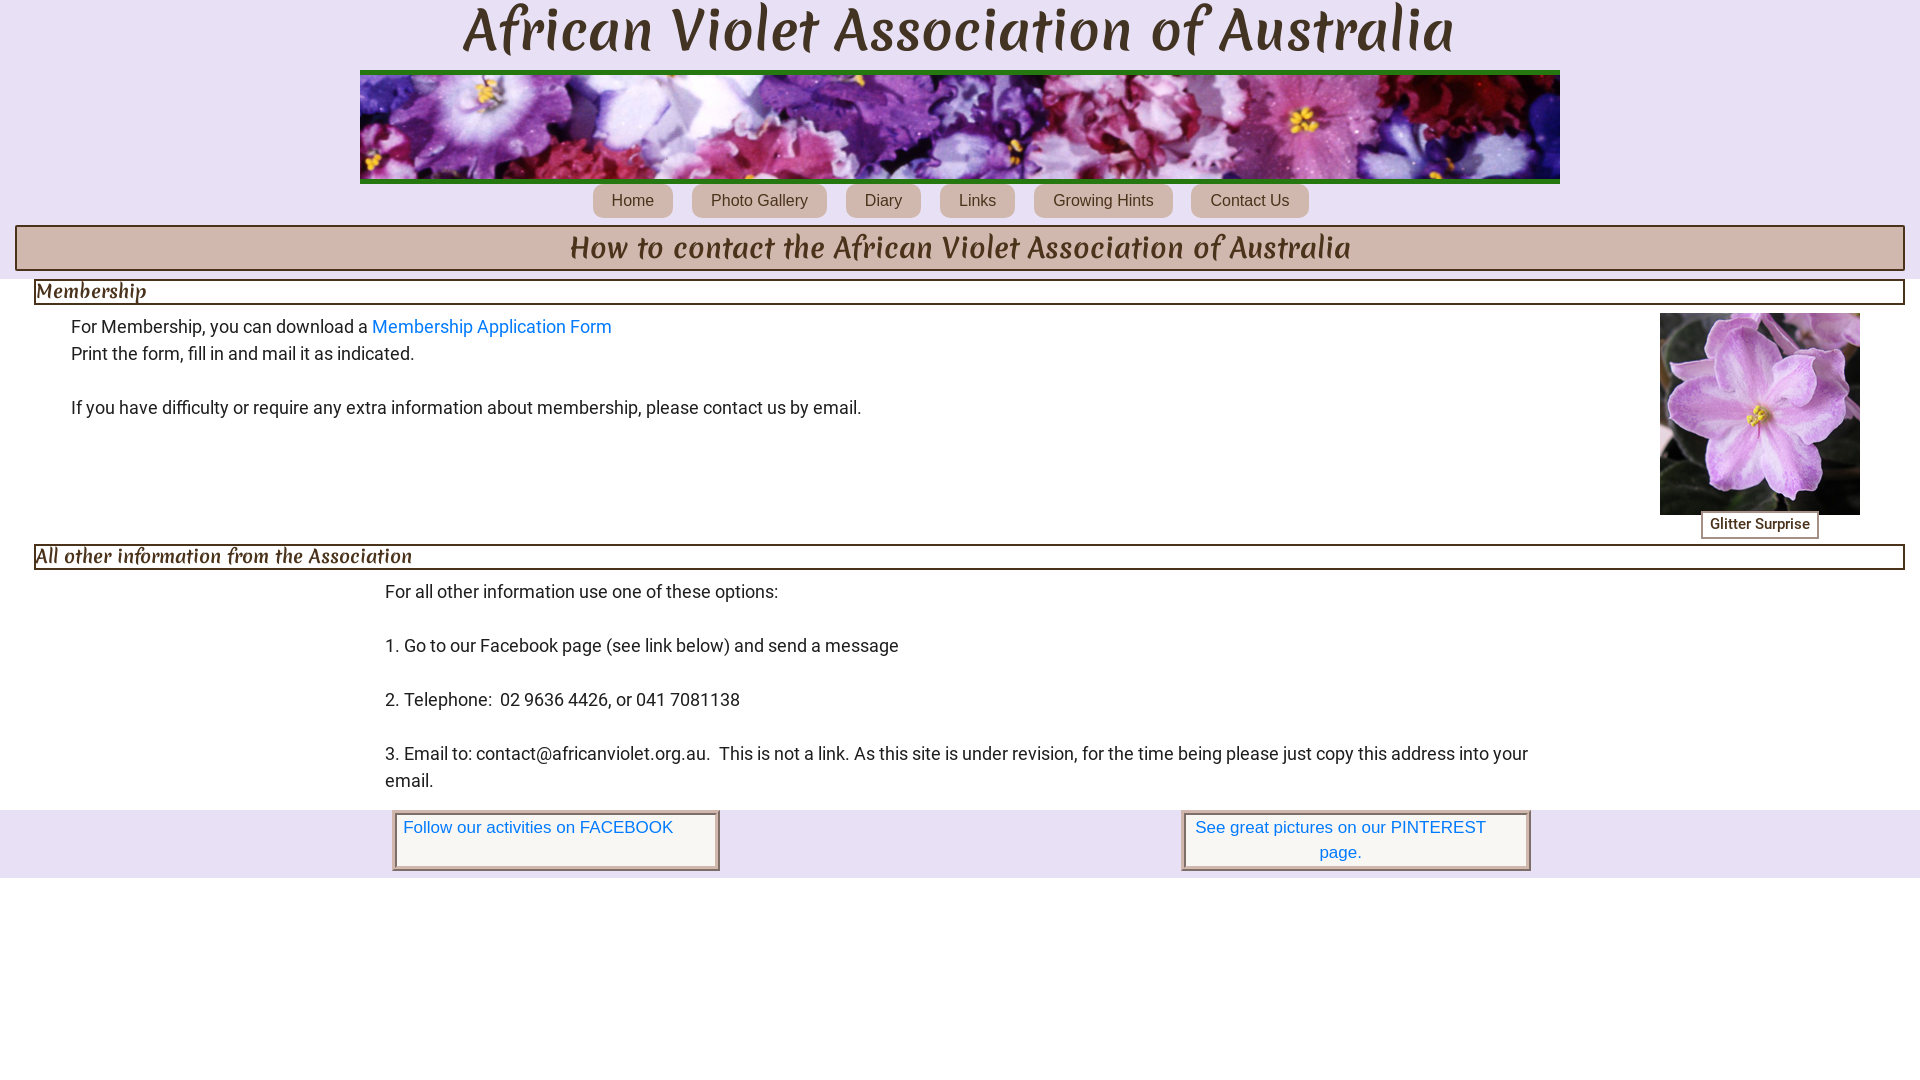 The height and width of the screenshot is (1080, 1920). What do you see at coordinates (884, 201) in the screenshot?
I see `Diary` at bounding box center [884, 201].